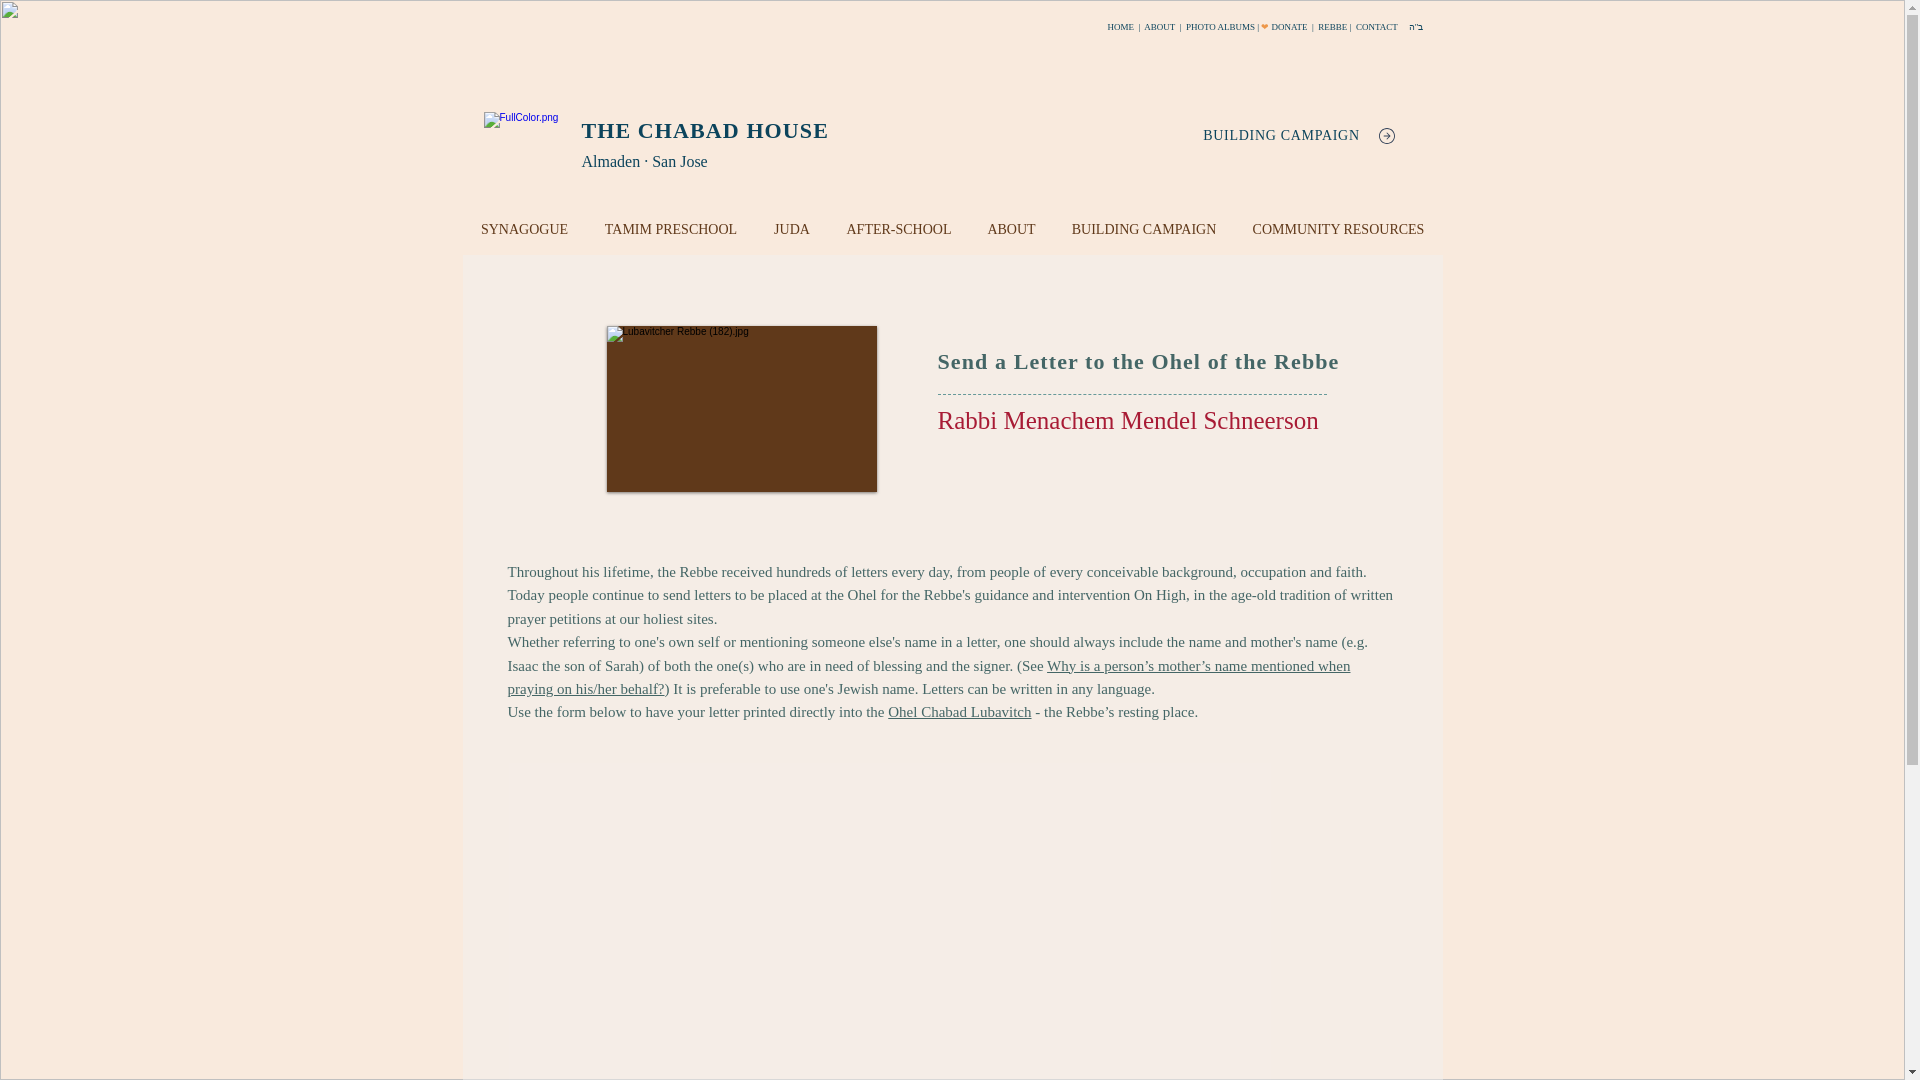  What do you see at coordinates (670, 230) in the screenshot?
I see `TAMIM PRESCHOOL` at bounding box center [670, 230].